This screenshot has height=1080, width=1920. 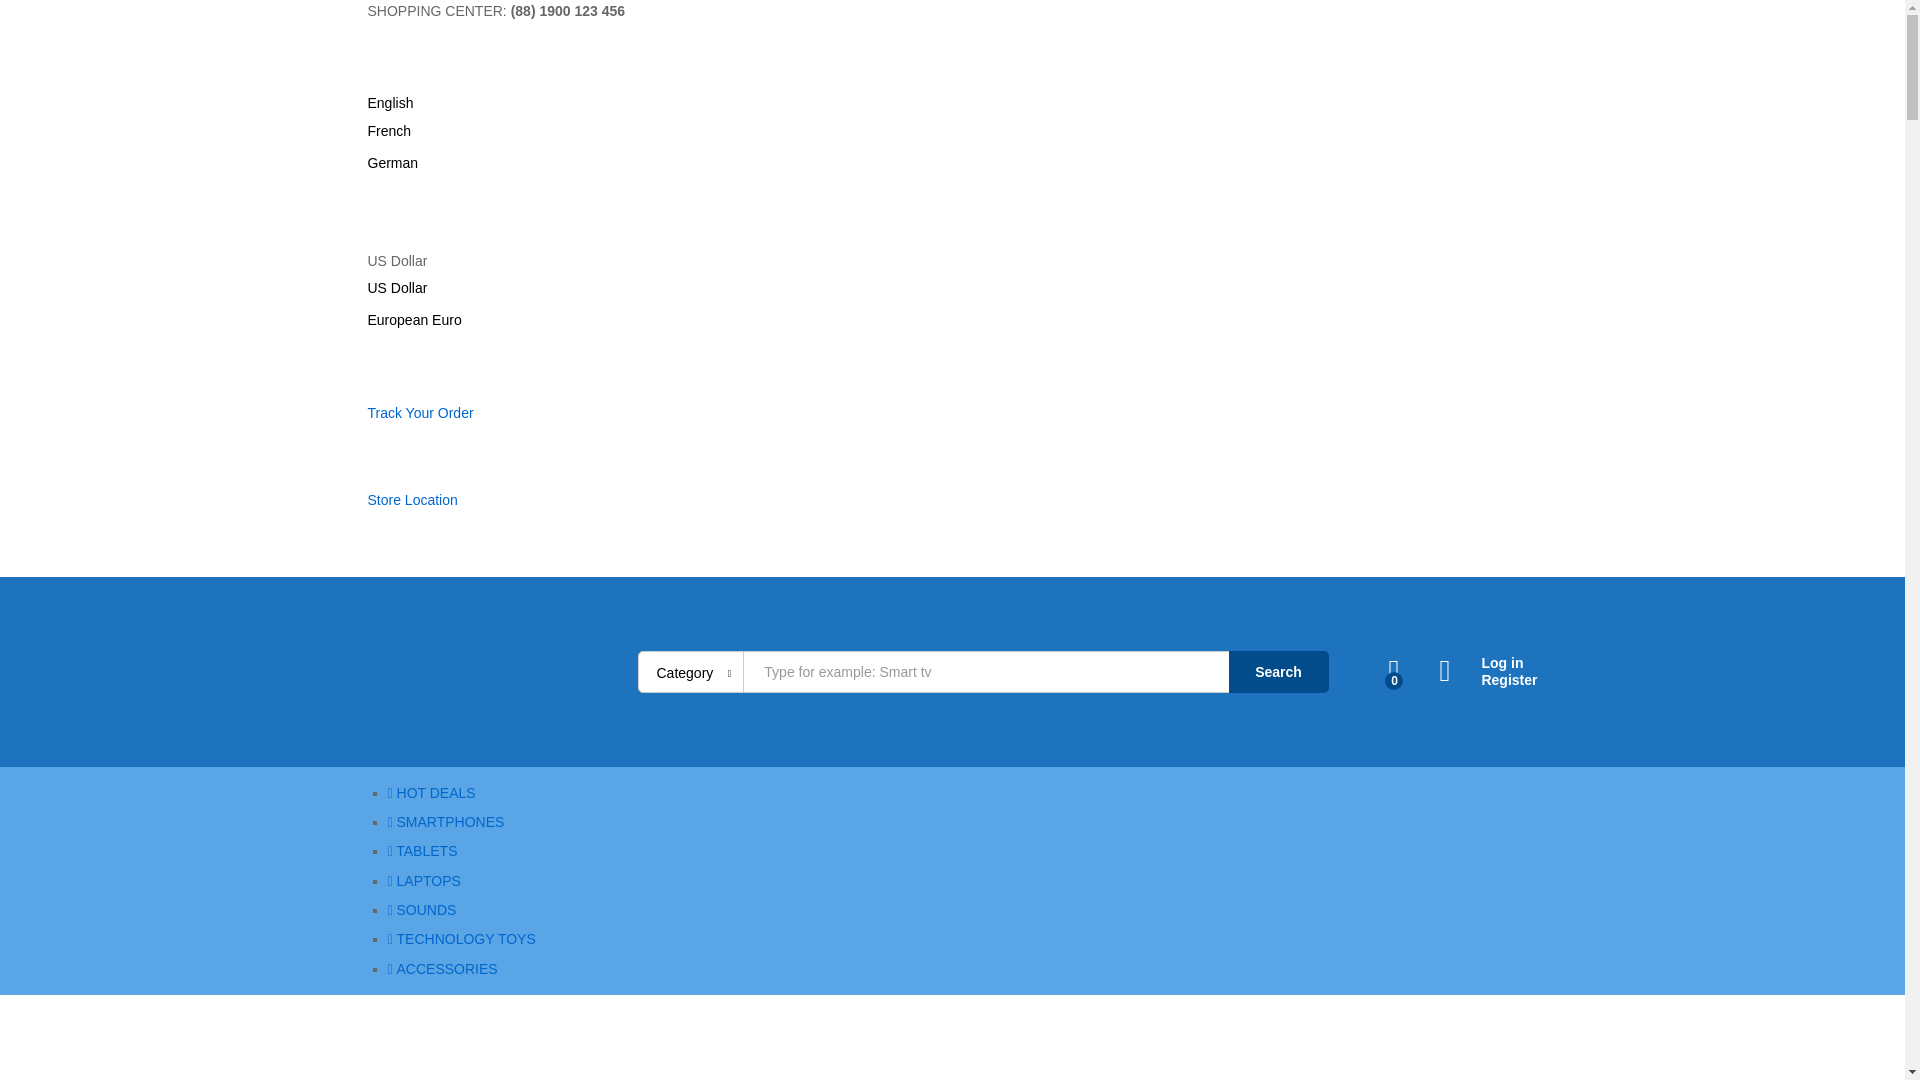 What do you see at coordinates (393, 162) in the screenshot?
I see `German` at bounding box center [393, 162].